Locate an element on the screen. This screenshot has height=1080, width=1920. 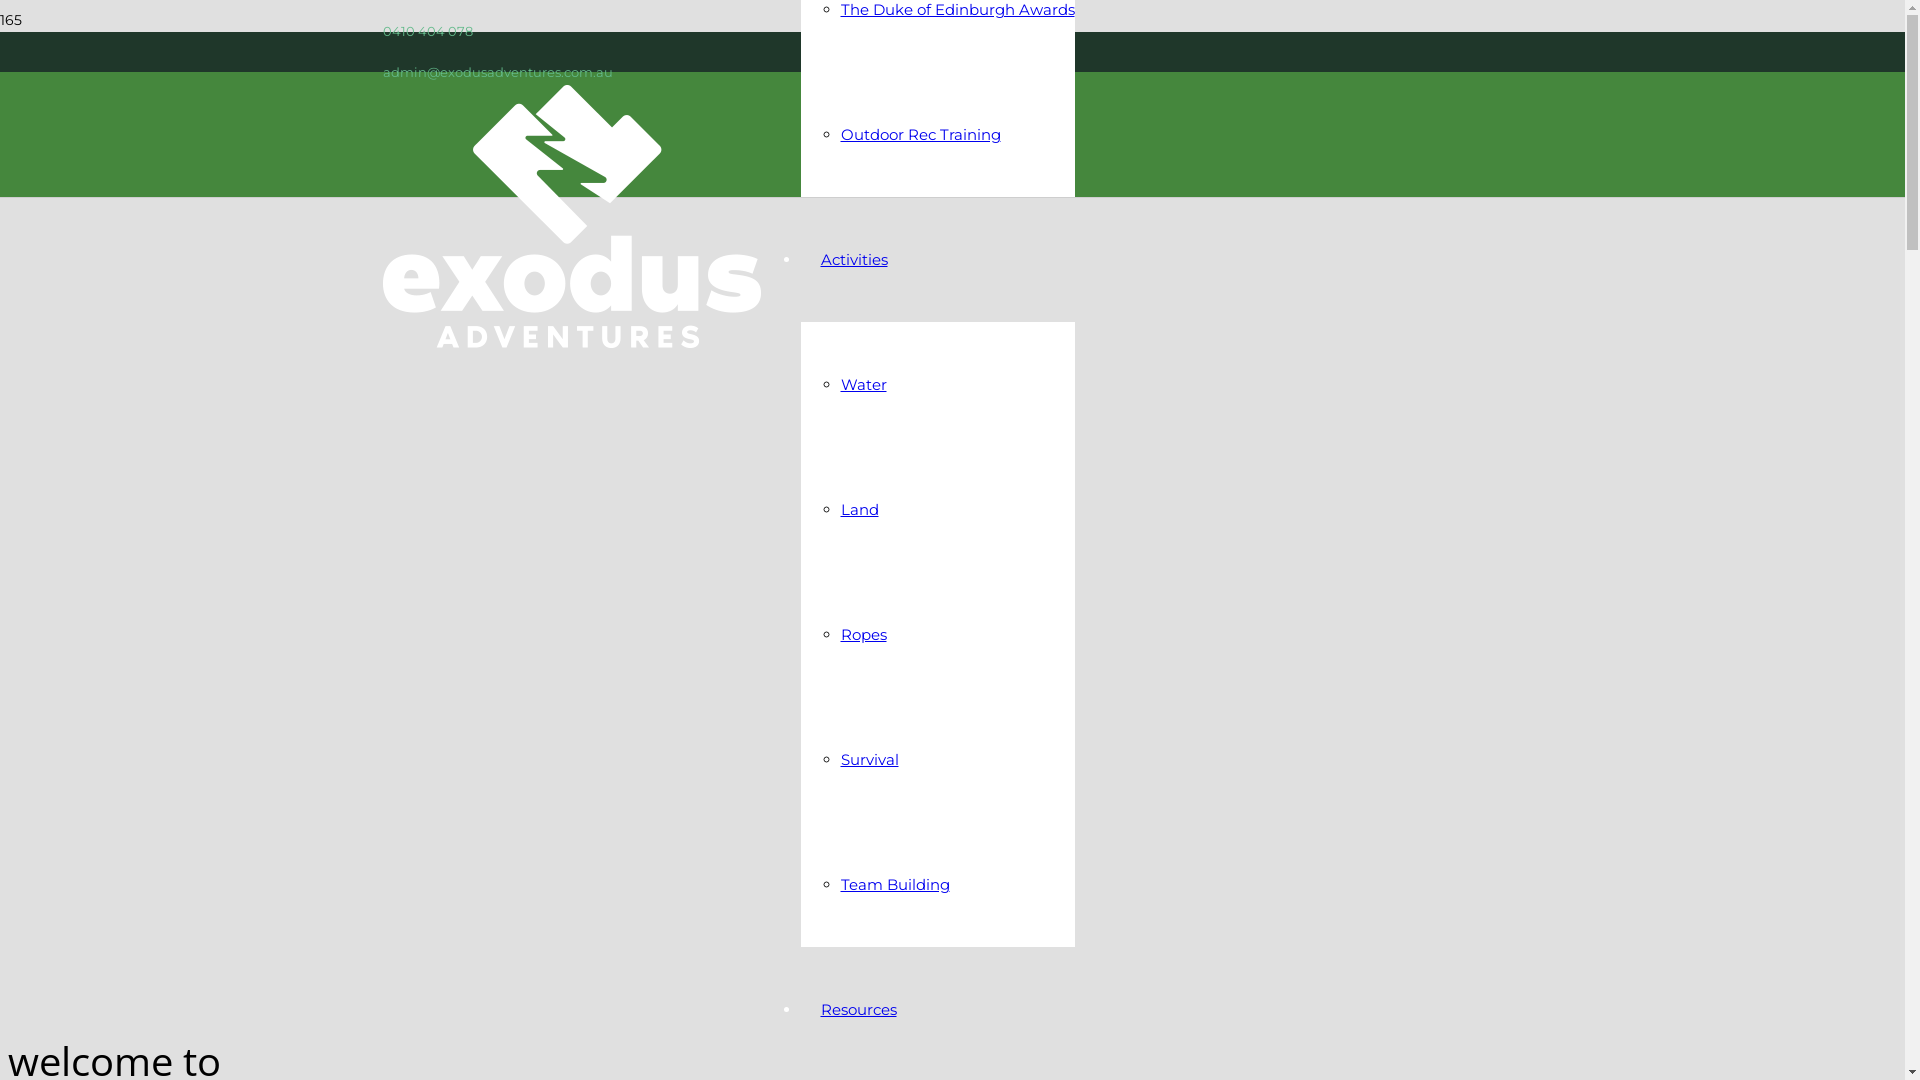
Team Building is located at coordinates (894, 884).